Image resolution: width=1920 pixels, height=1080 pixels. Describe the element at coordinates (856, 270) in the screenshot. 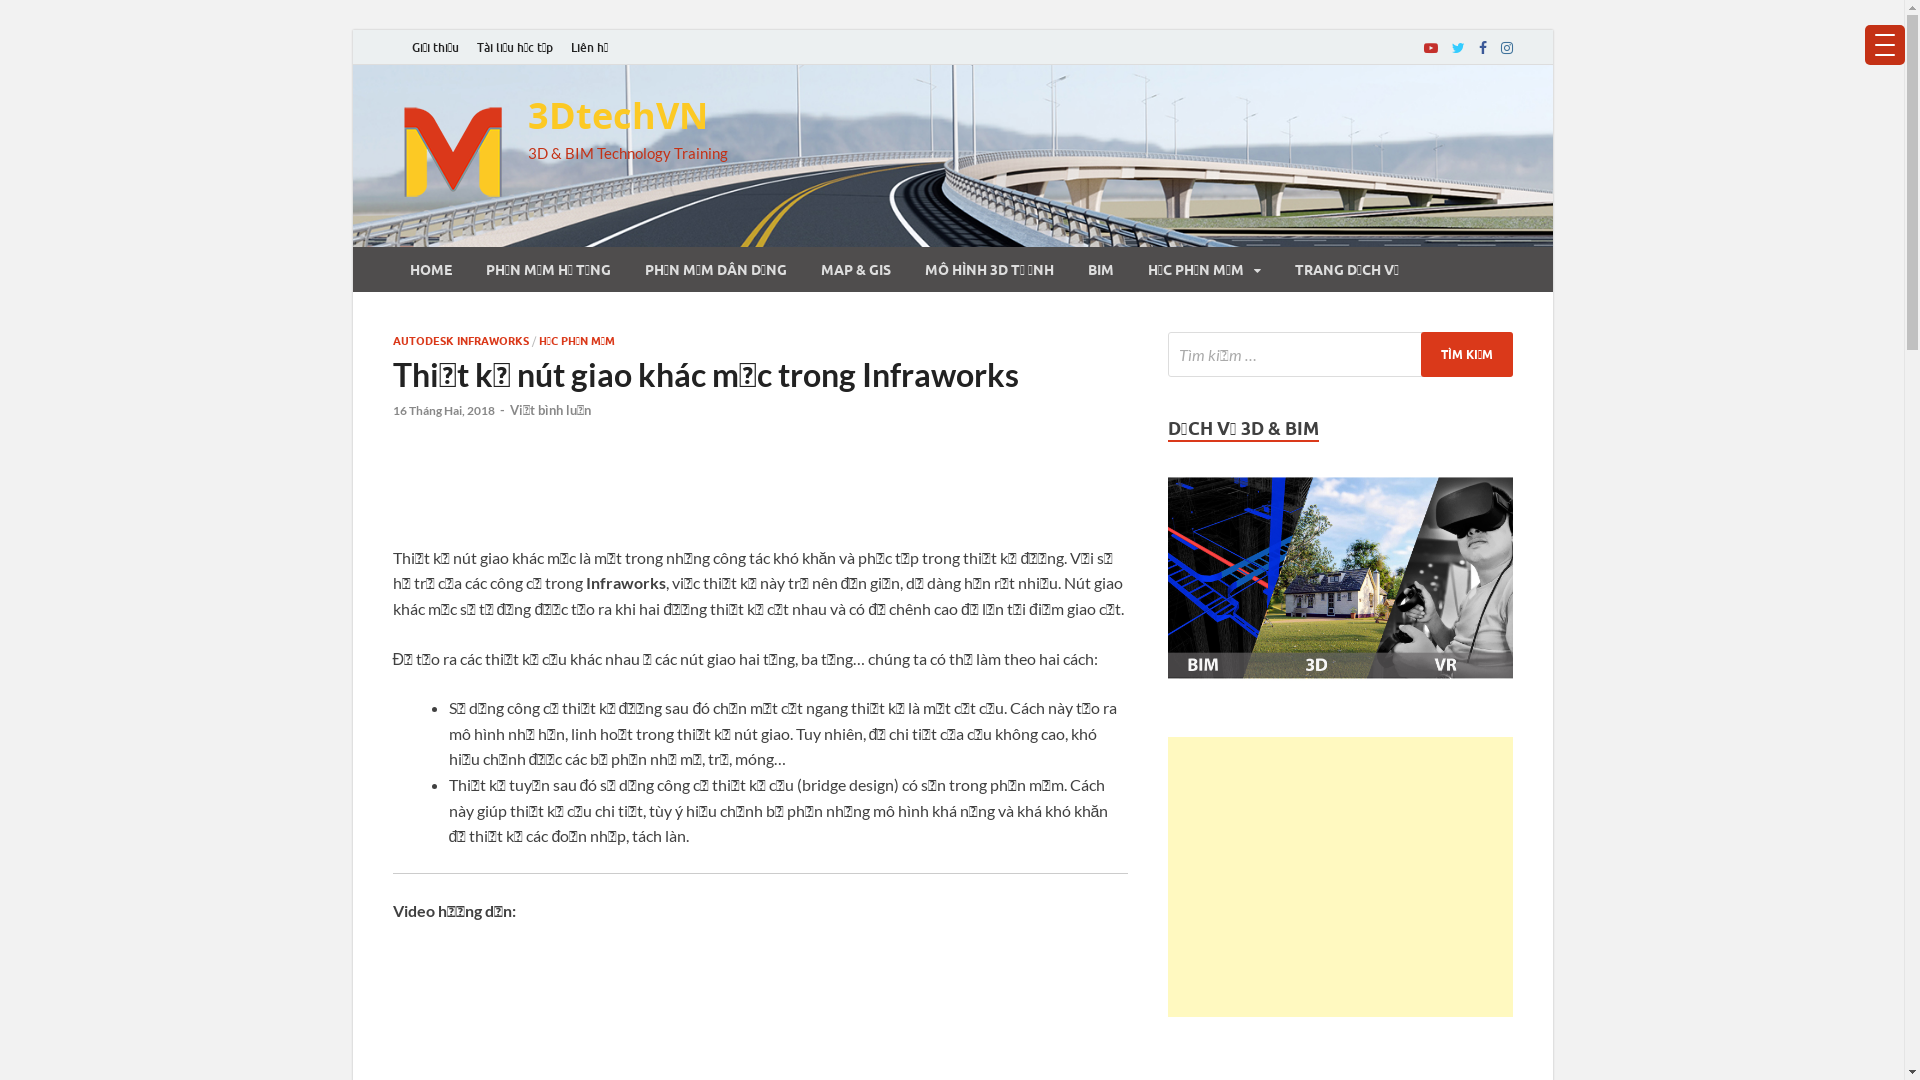

I see `MAP & GIS` at that location.